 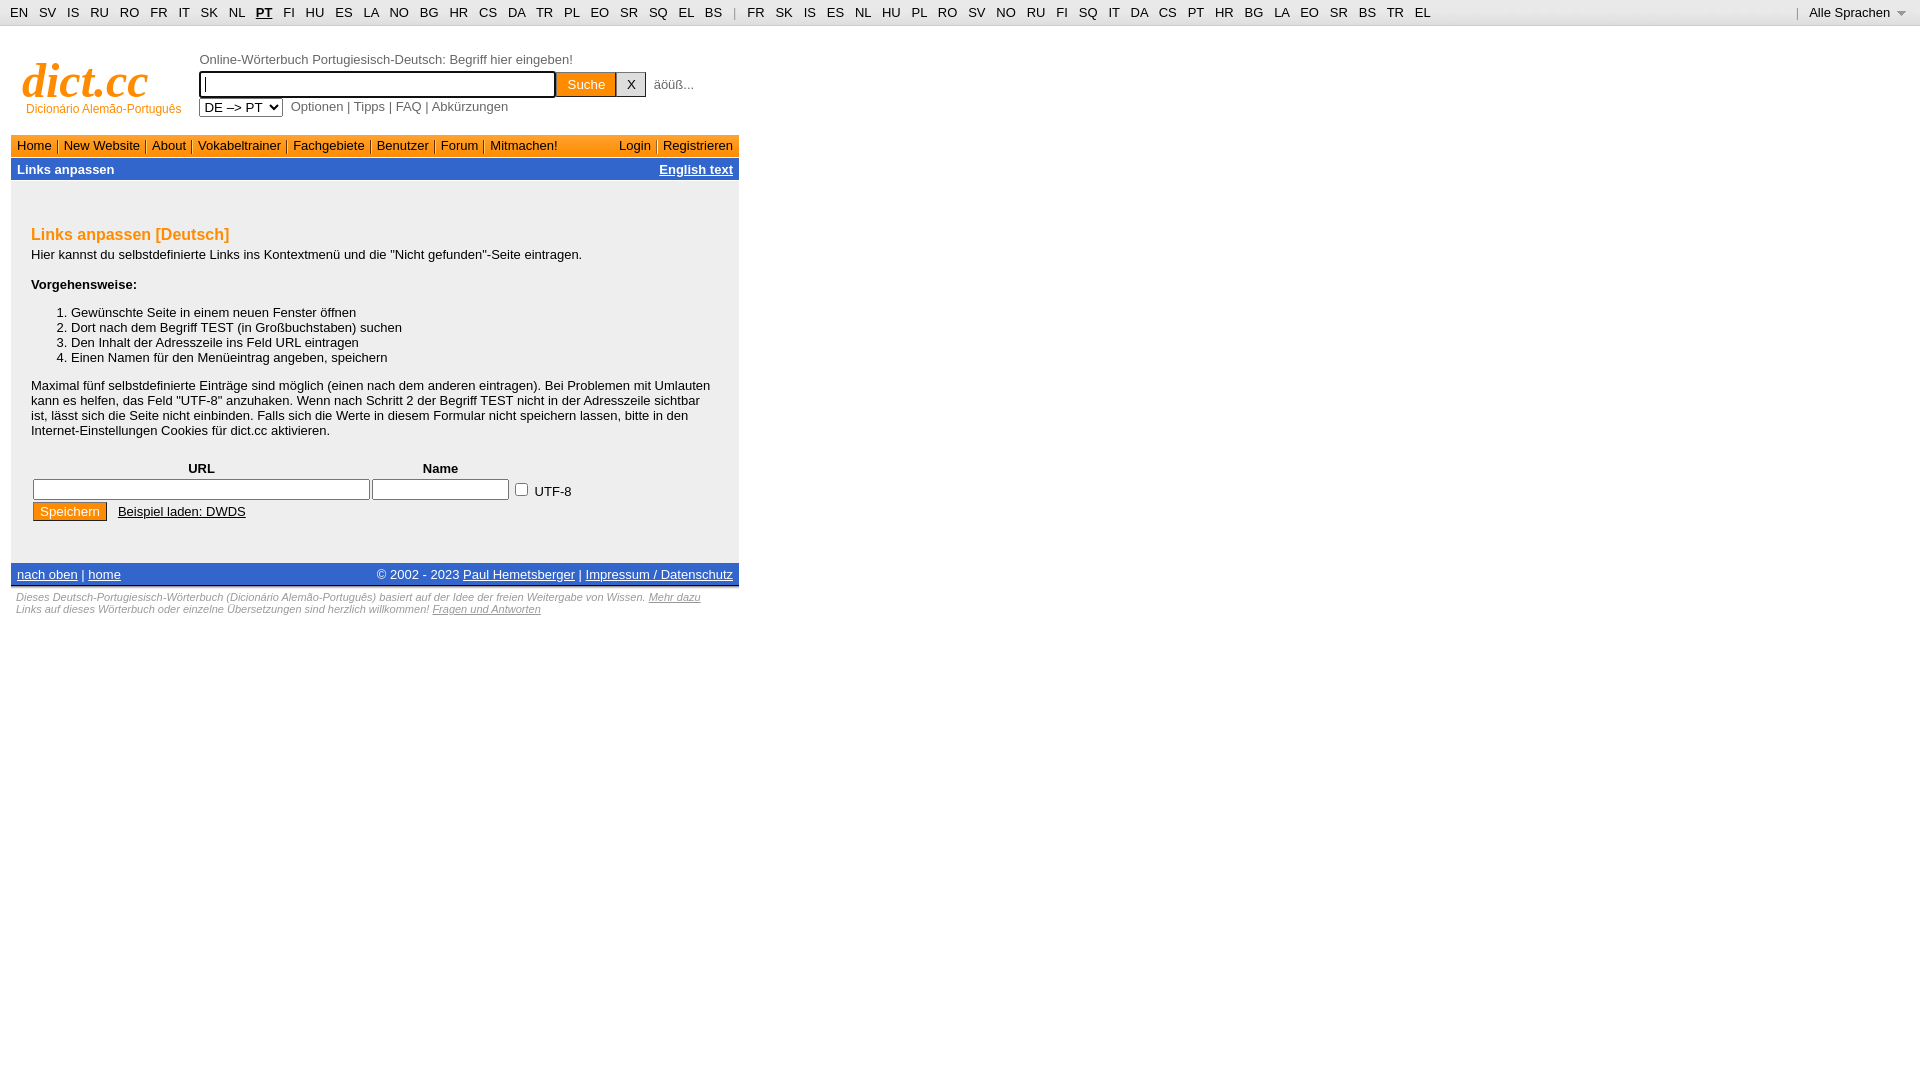 I want to click on PT, so click(x=264, y=12).